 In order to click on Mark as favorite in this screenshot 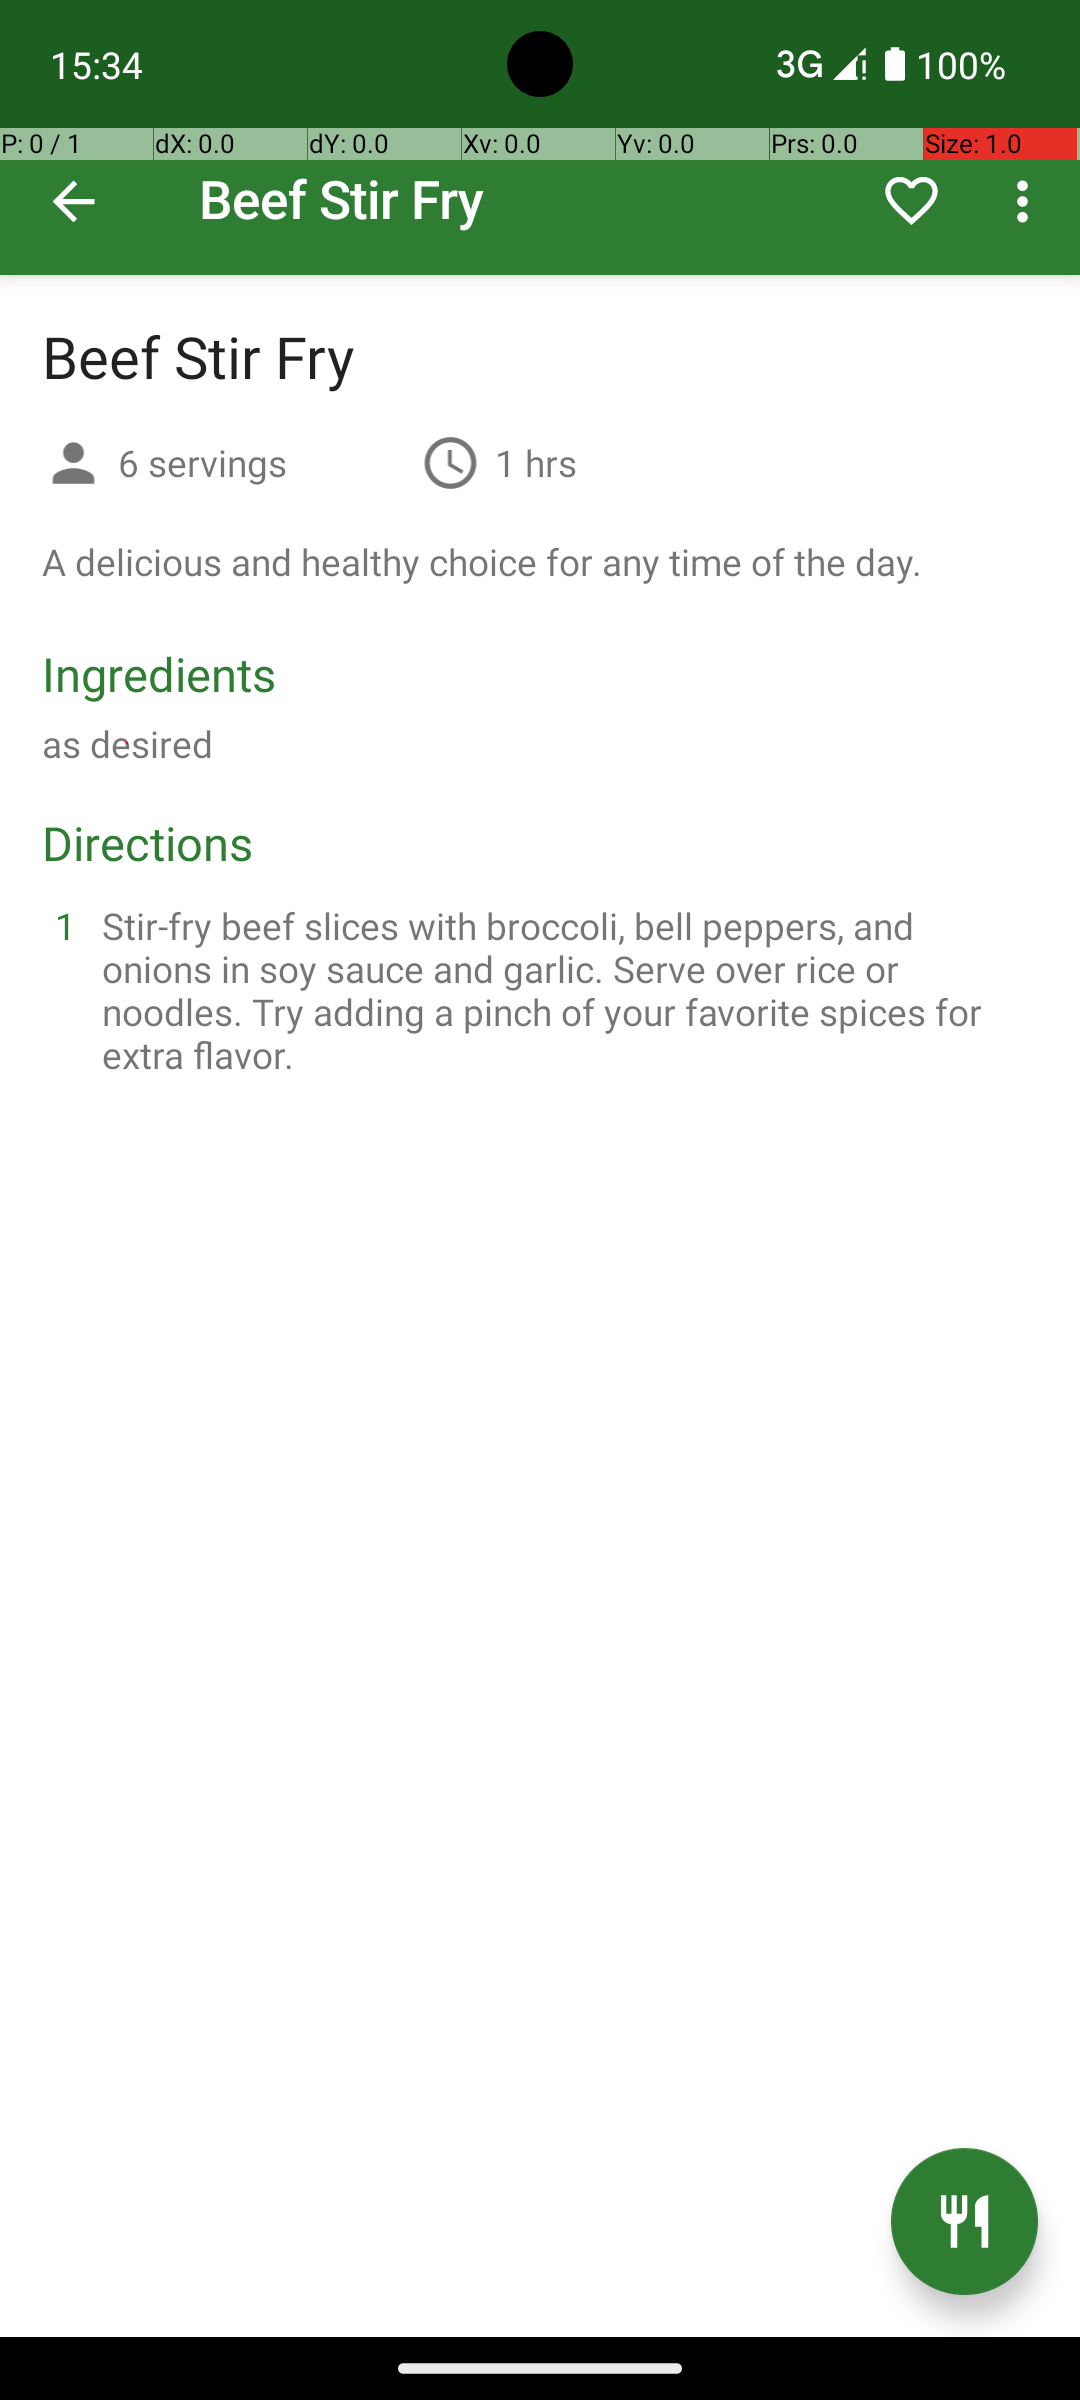, I will do `click(912, 201)`.